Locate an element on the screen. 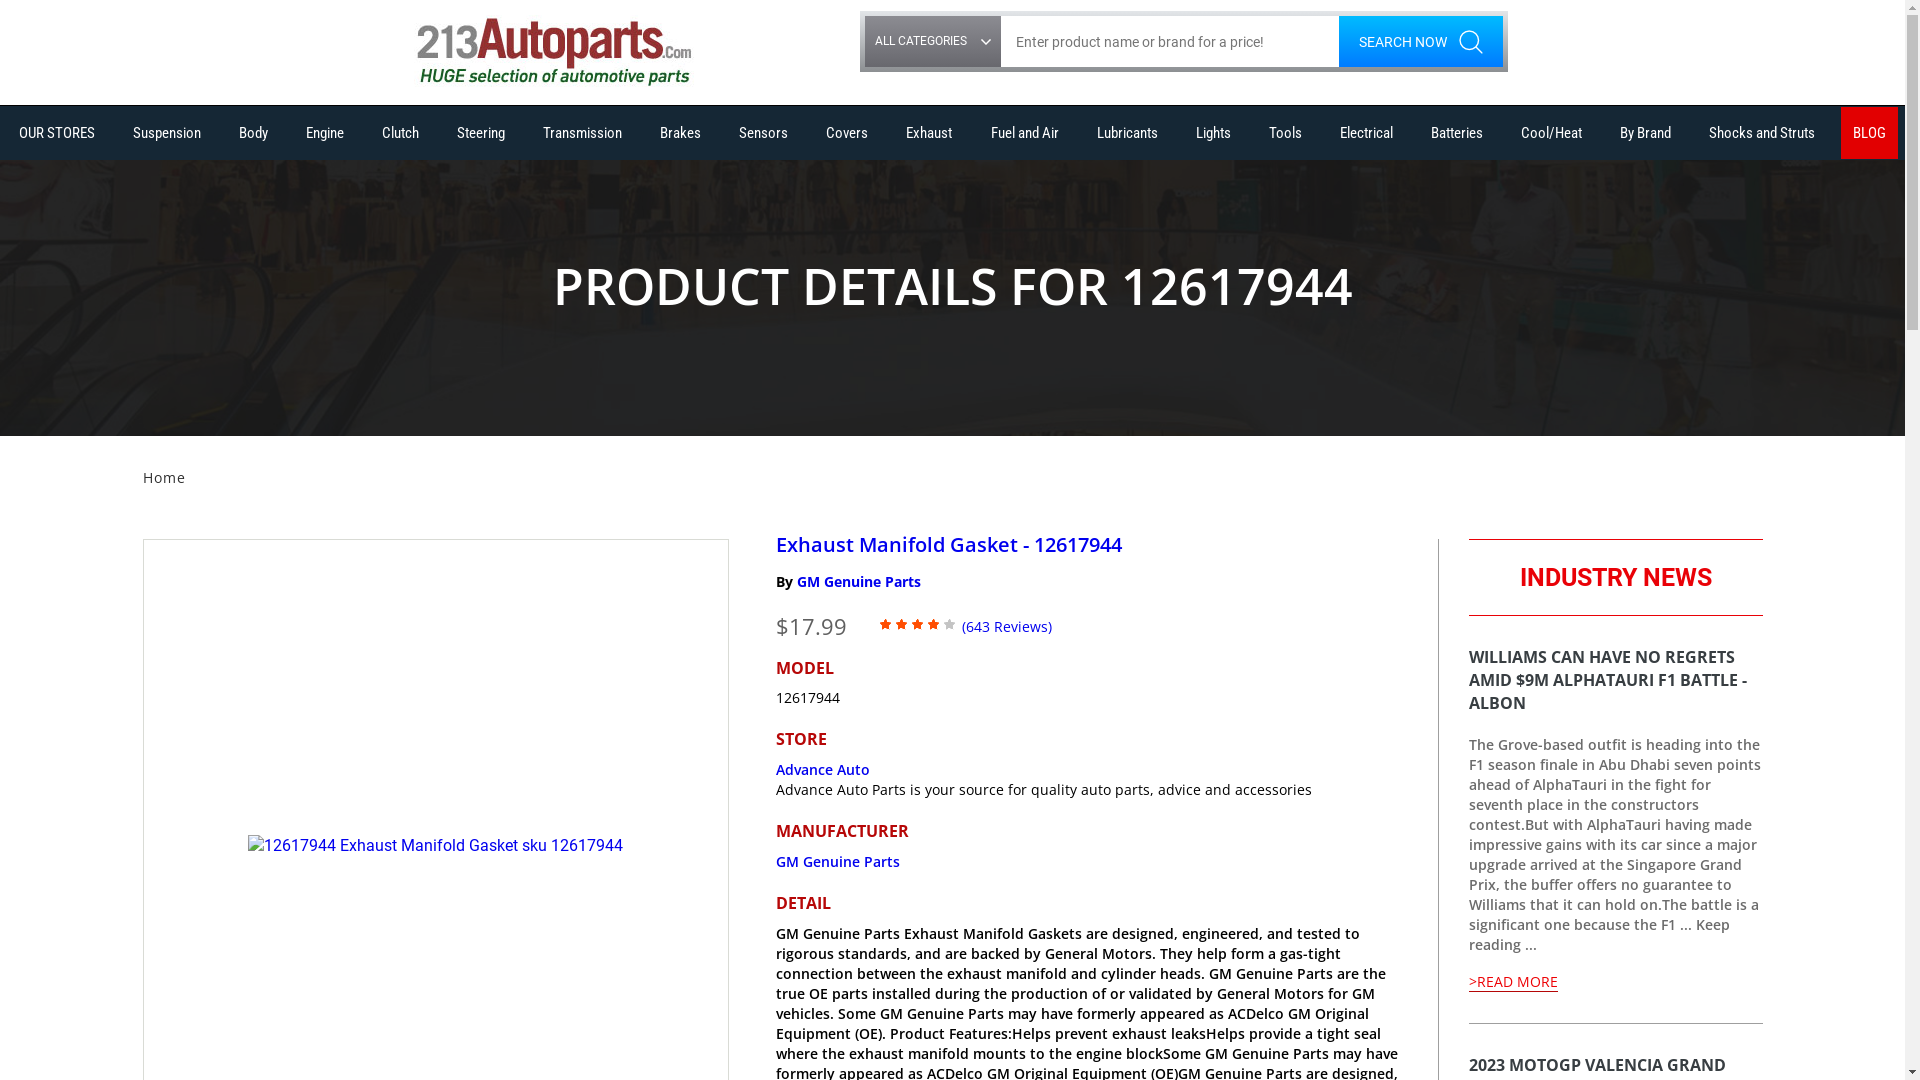  12617944 Exhaust Manifold Gasket sku 12617944 is located at coordinates (436, 846).